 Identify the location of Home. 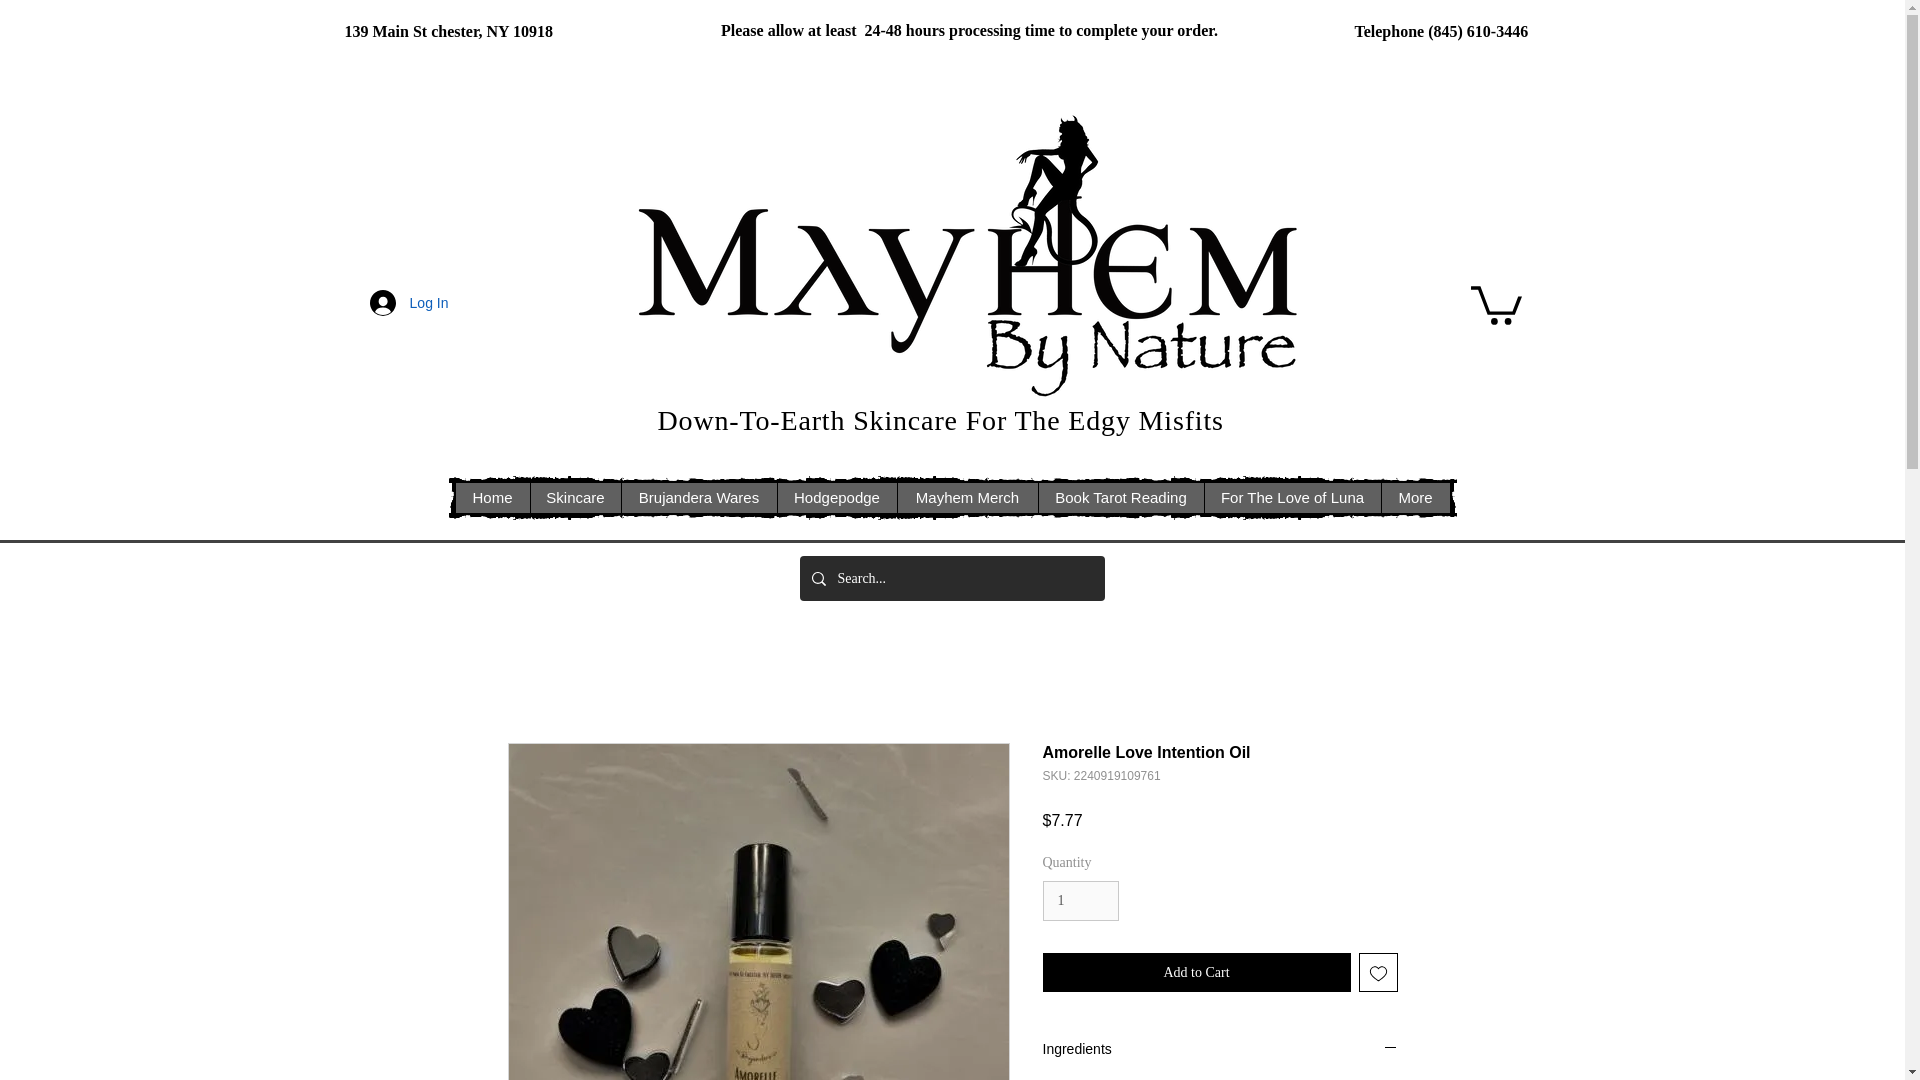
(492, 498).